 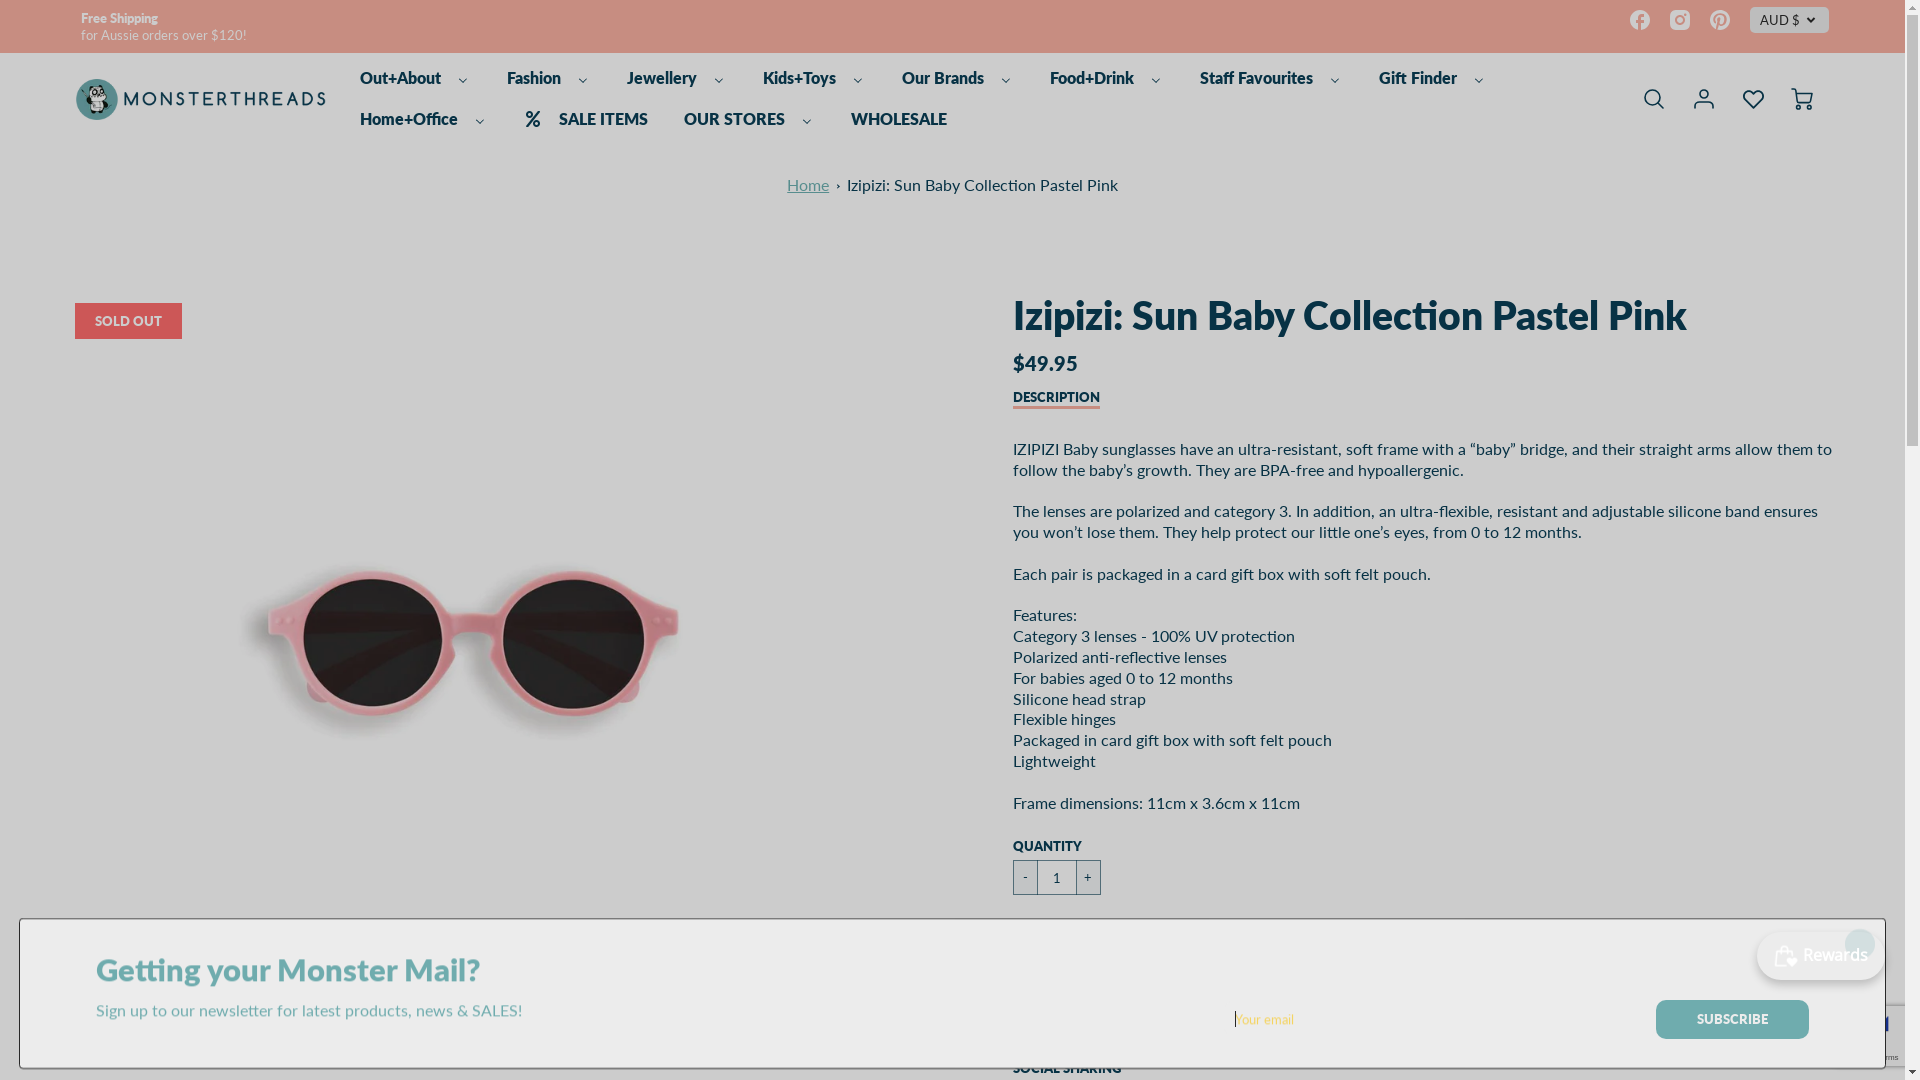 What do you see at coordinates (808, 184) in the screenshot?
I see `Home` at bounding box center [808, 184].